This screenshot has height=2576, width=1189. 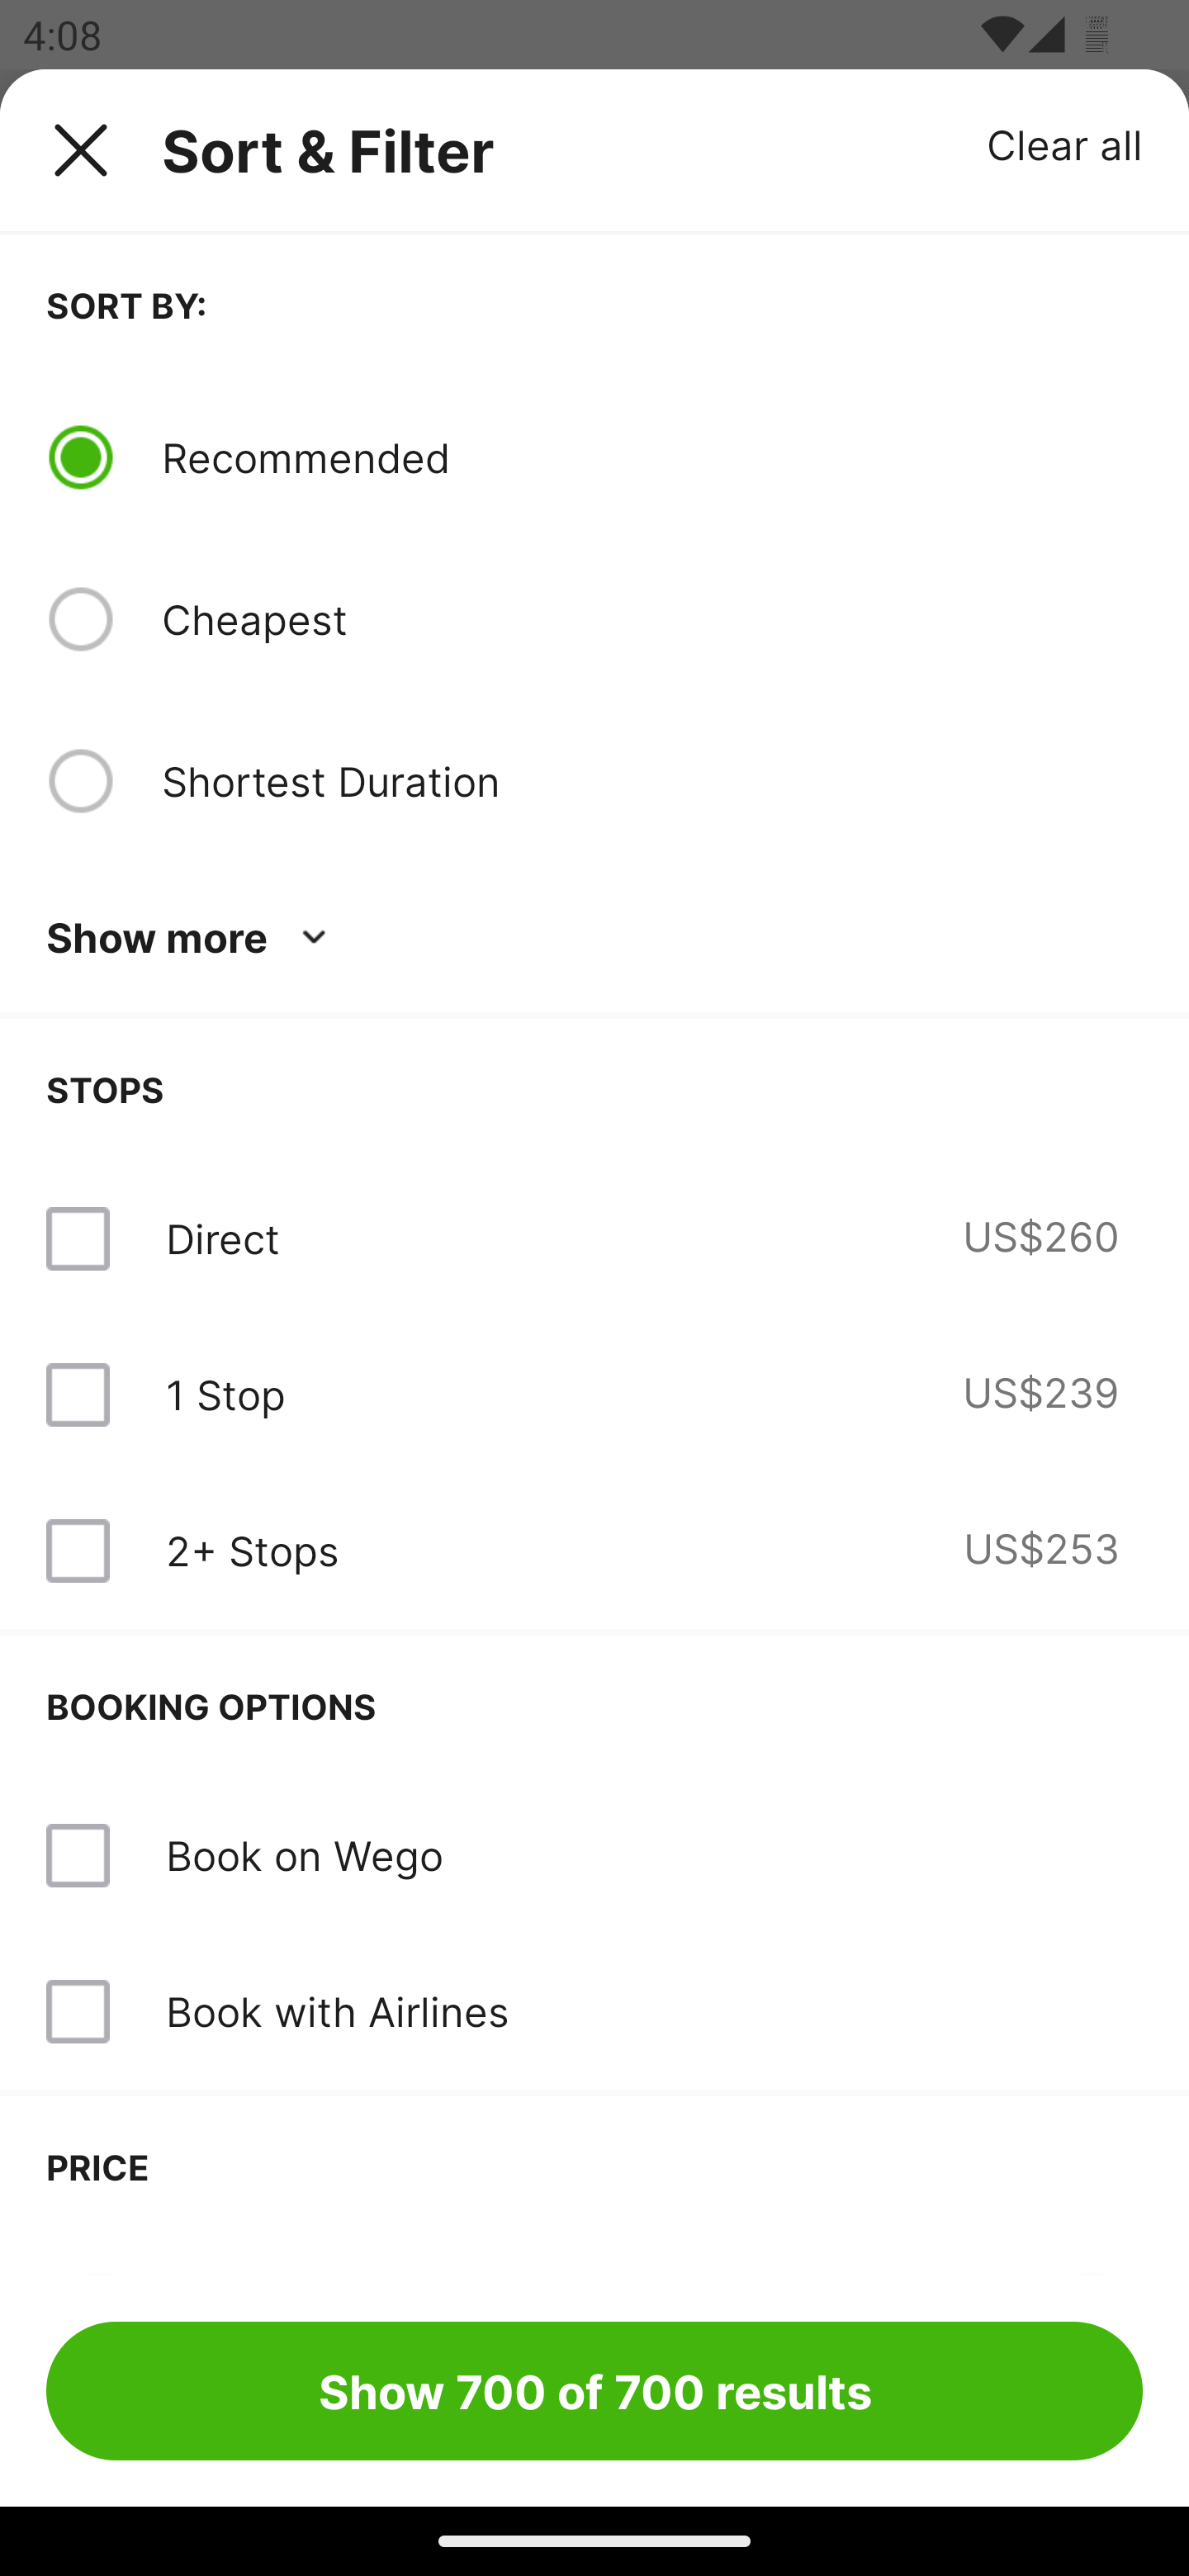 What do you see at coordinates (594, 1856) in the screenshot?
I see `Book on Wego` at bounding box center [594, 1856].